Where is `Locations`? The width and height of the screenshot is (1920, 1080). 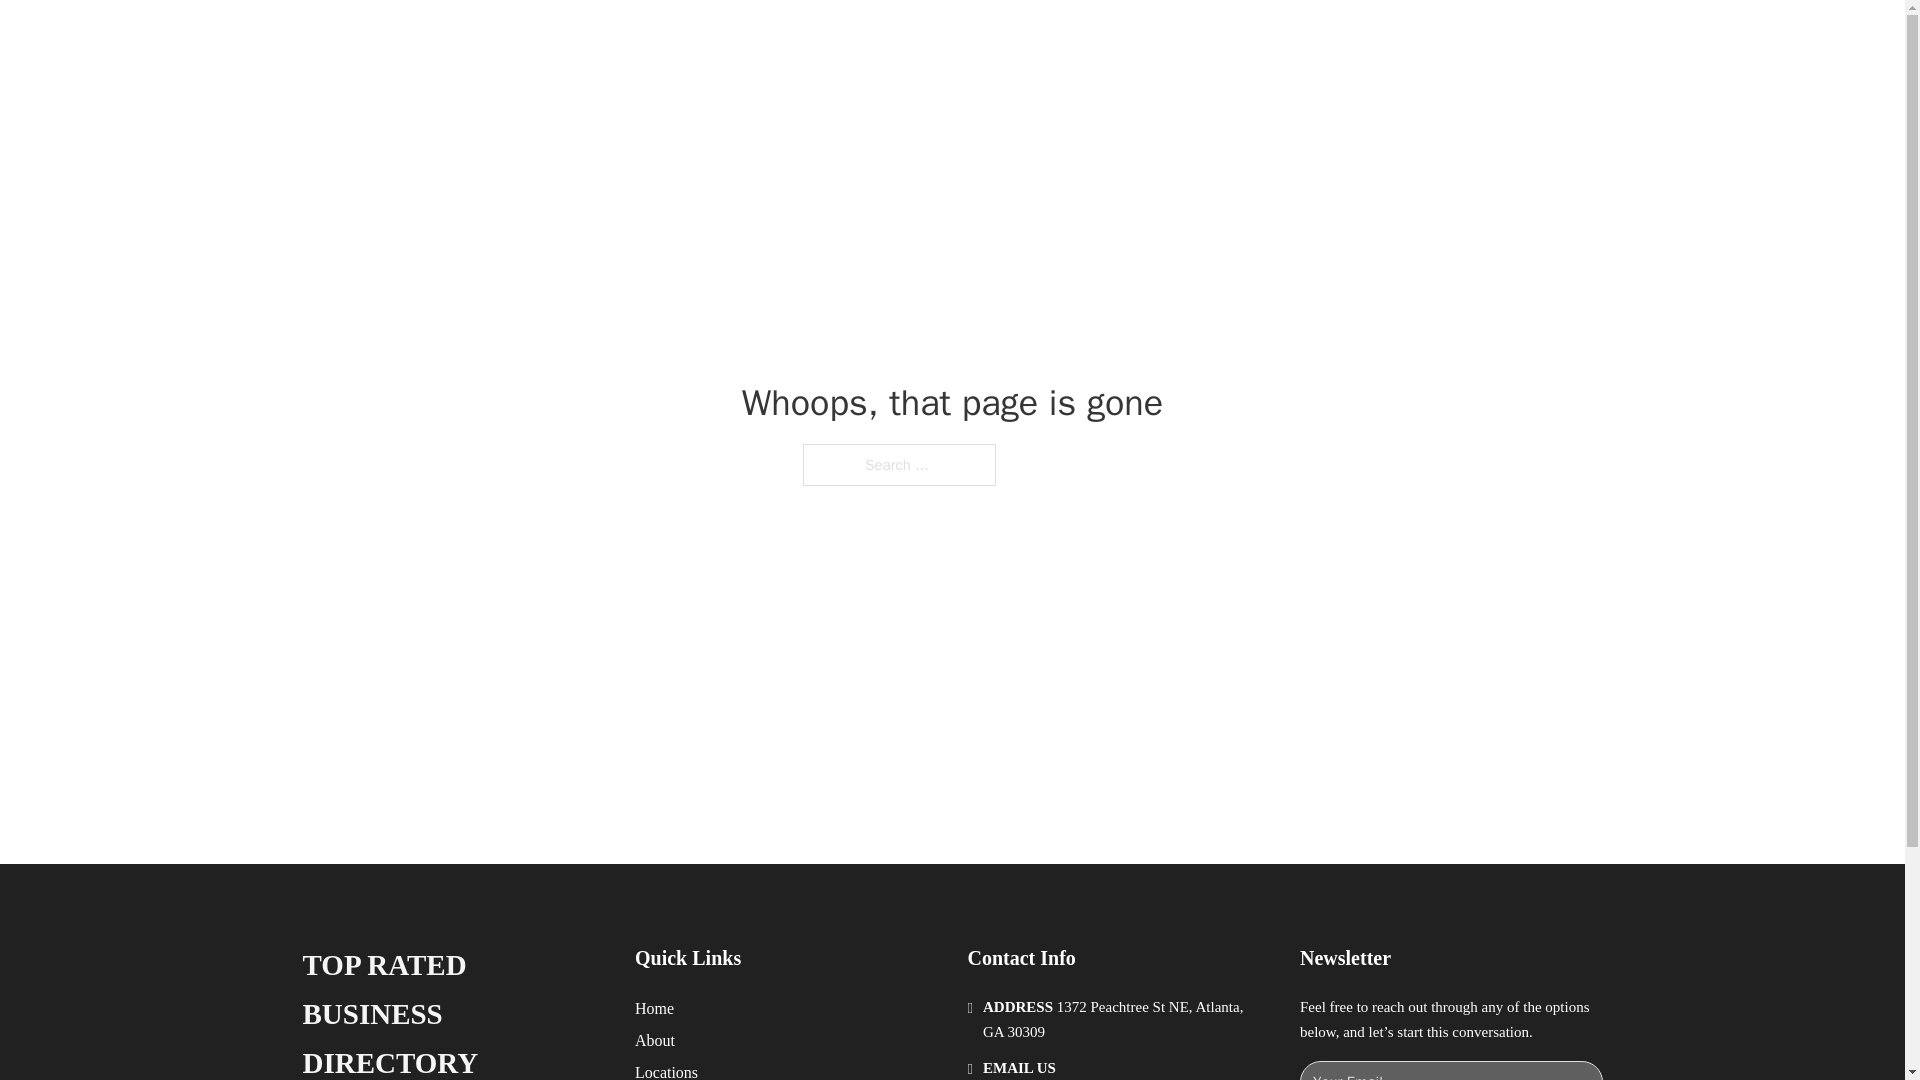
Locations is located at coordinates (666, 1070).